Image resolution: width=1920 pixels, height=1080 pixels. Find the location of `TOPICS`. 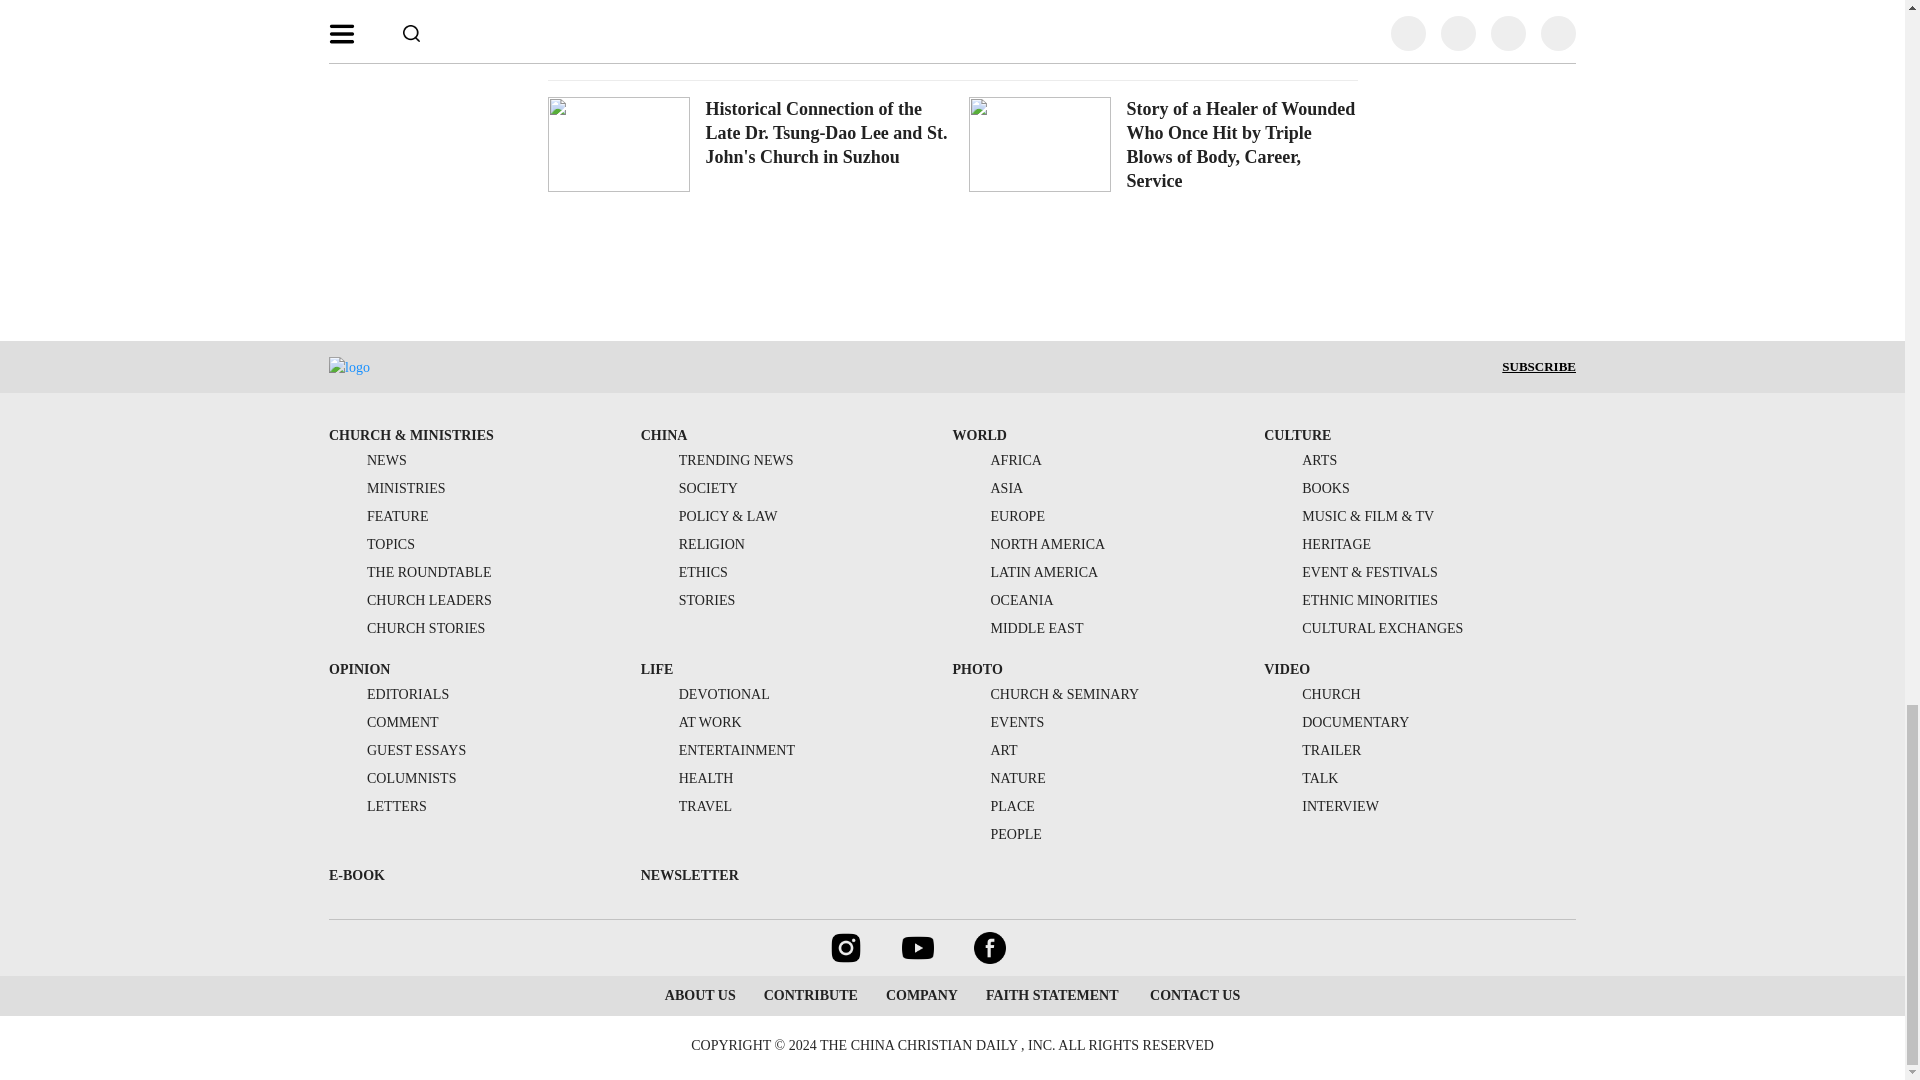

TOPICS is located at coordinates (371, 544).